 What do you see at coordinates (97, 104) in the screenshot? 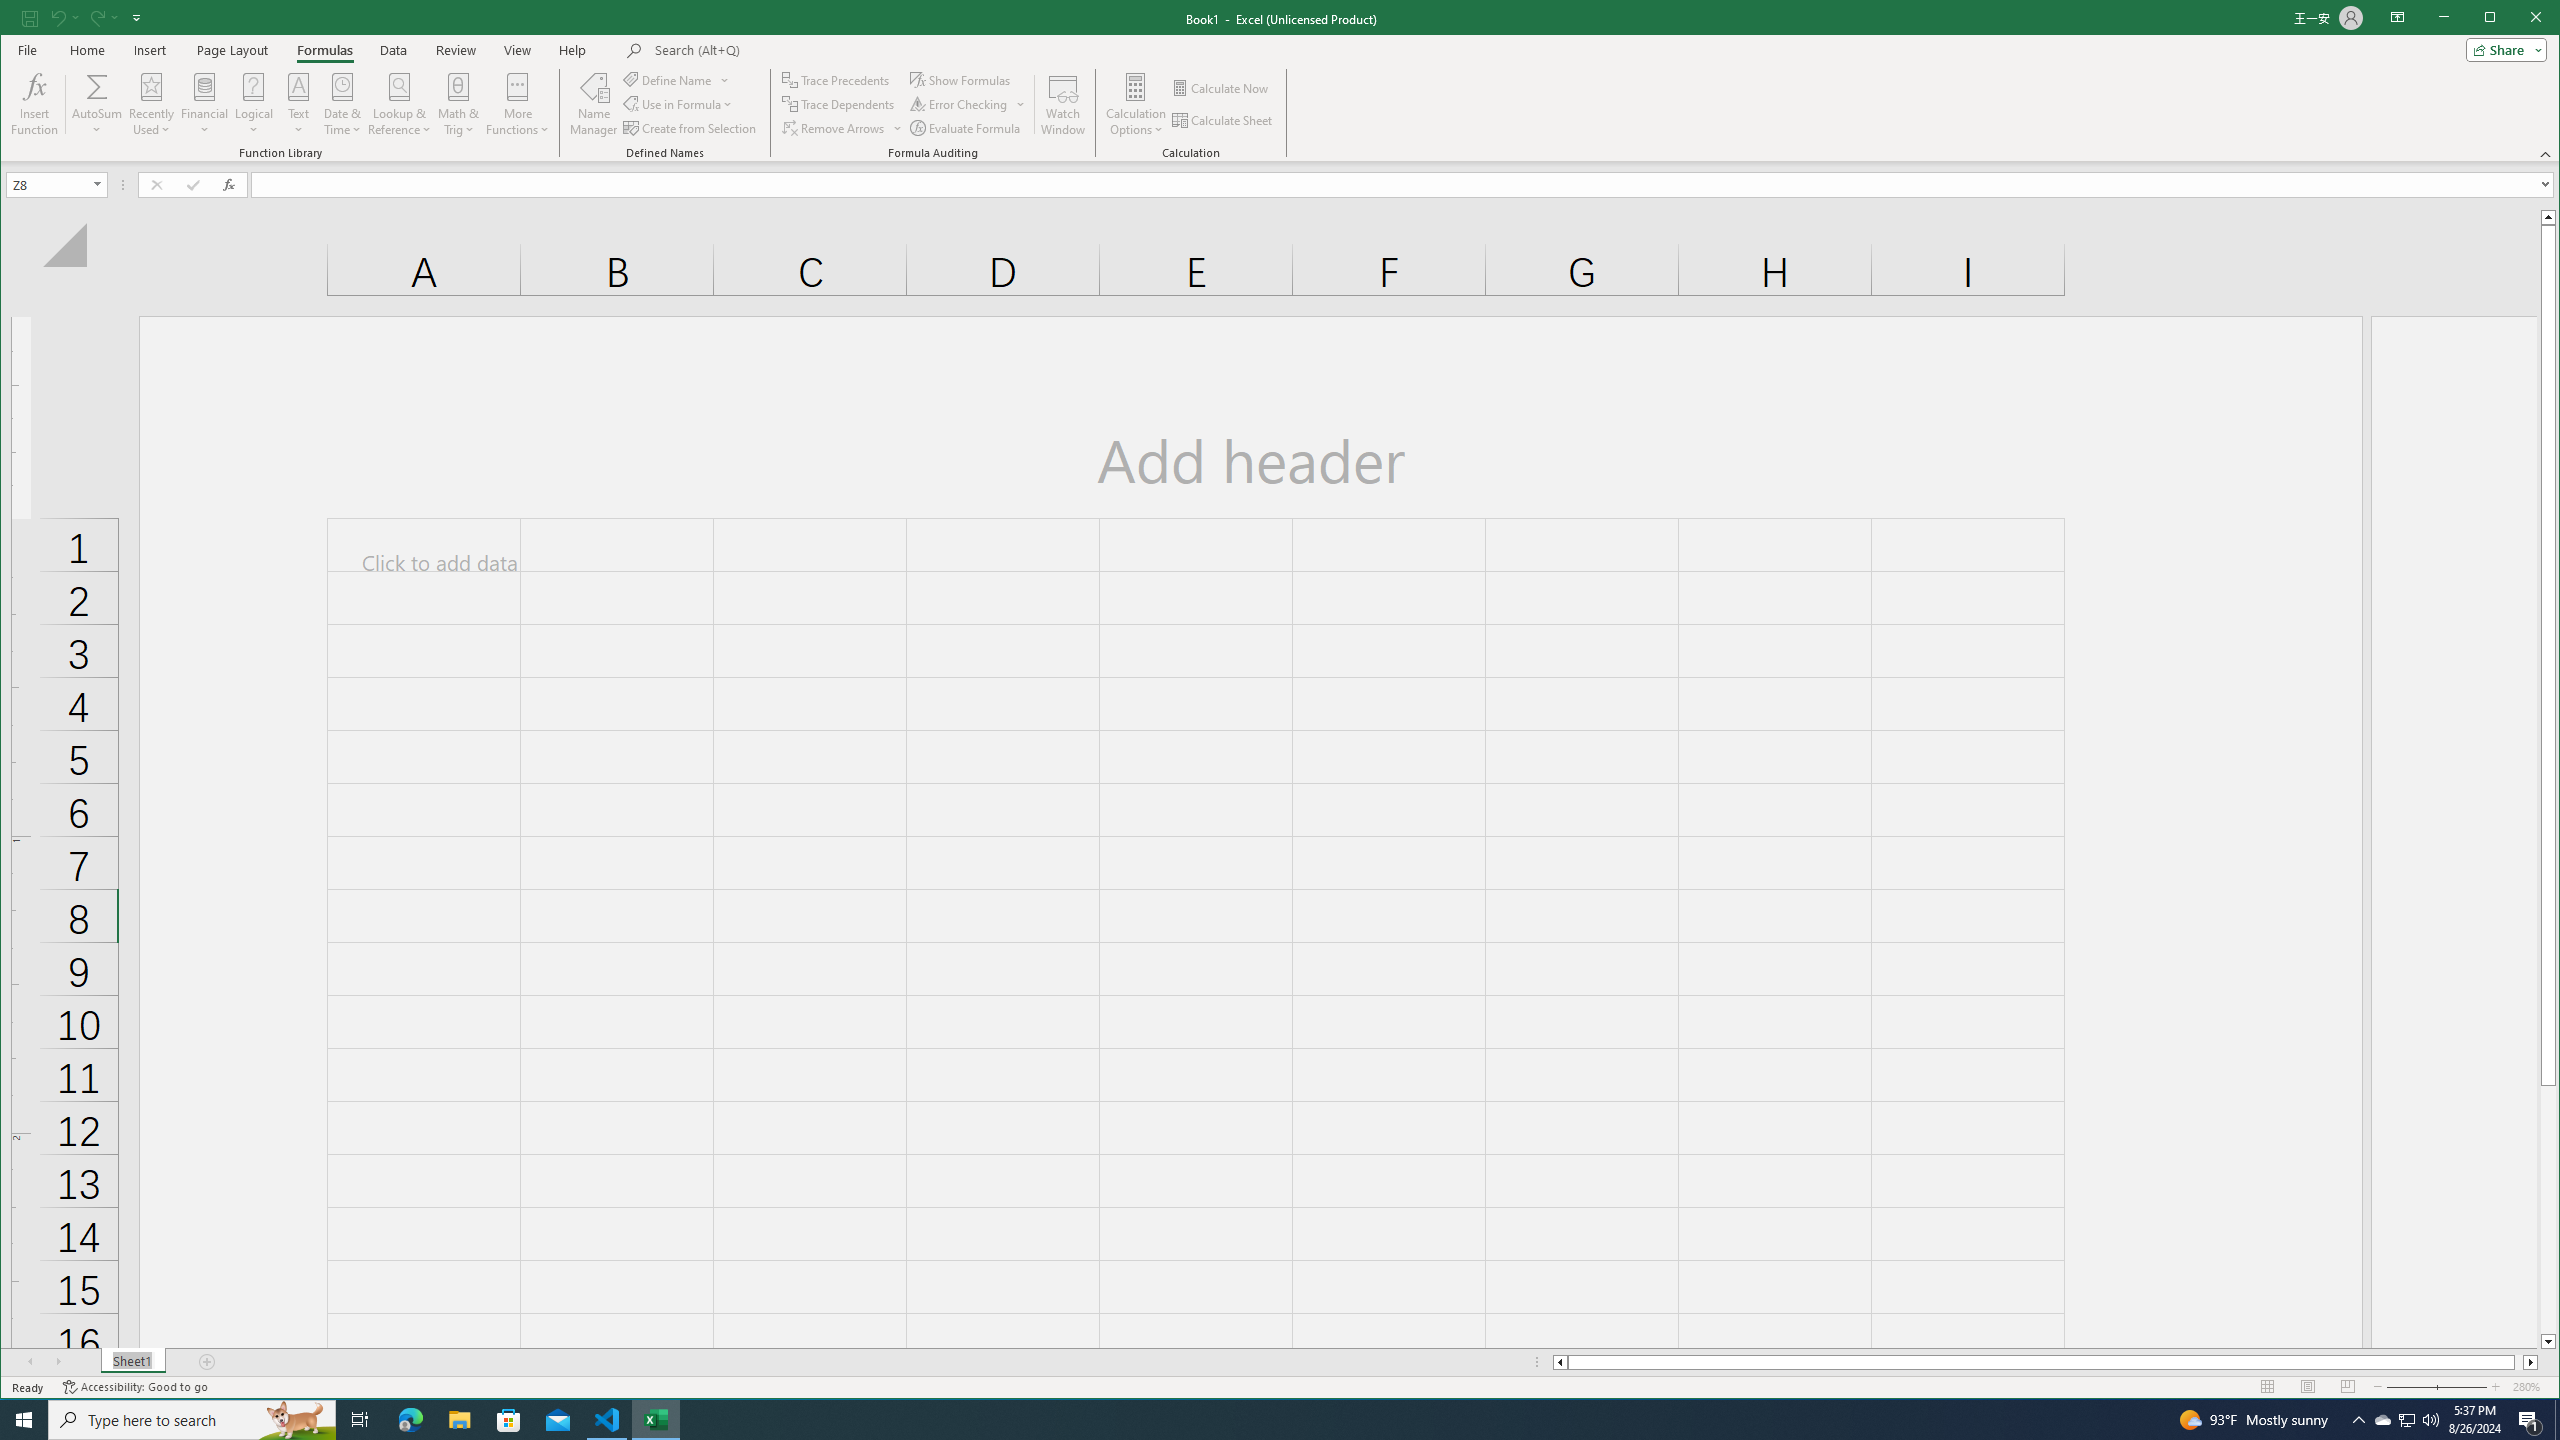
I see `AutoSum` at bounding box center [97, 104].